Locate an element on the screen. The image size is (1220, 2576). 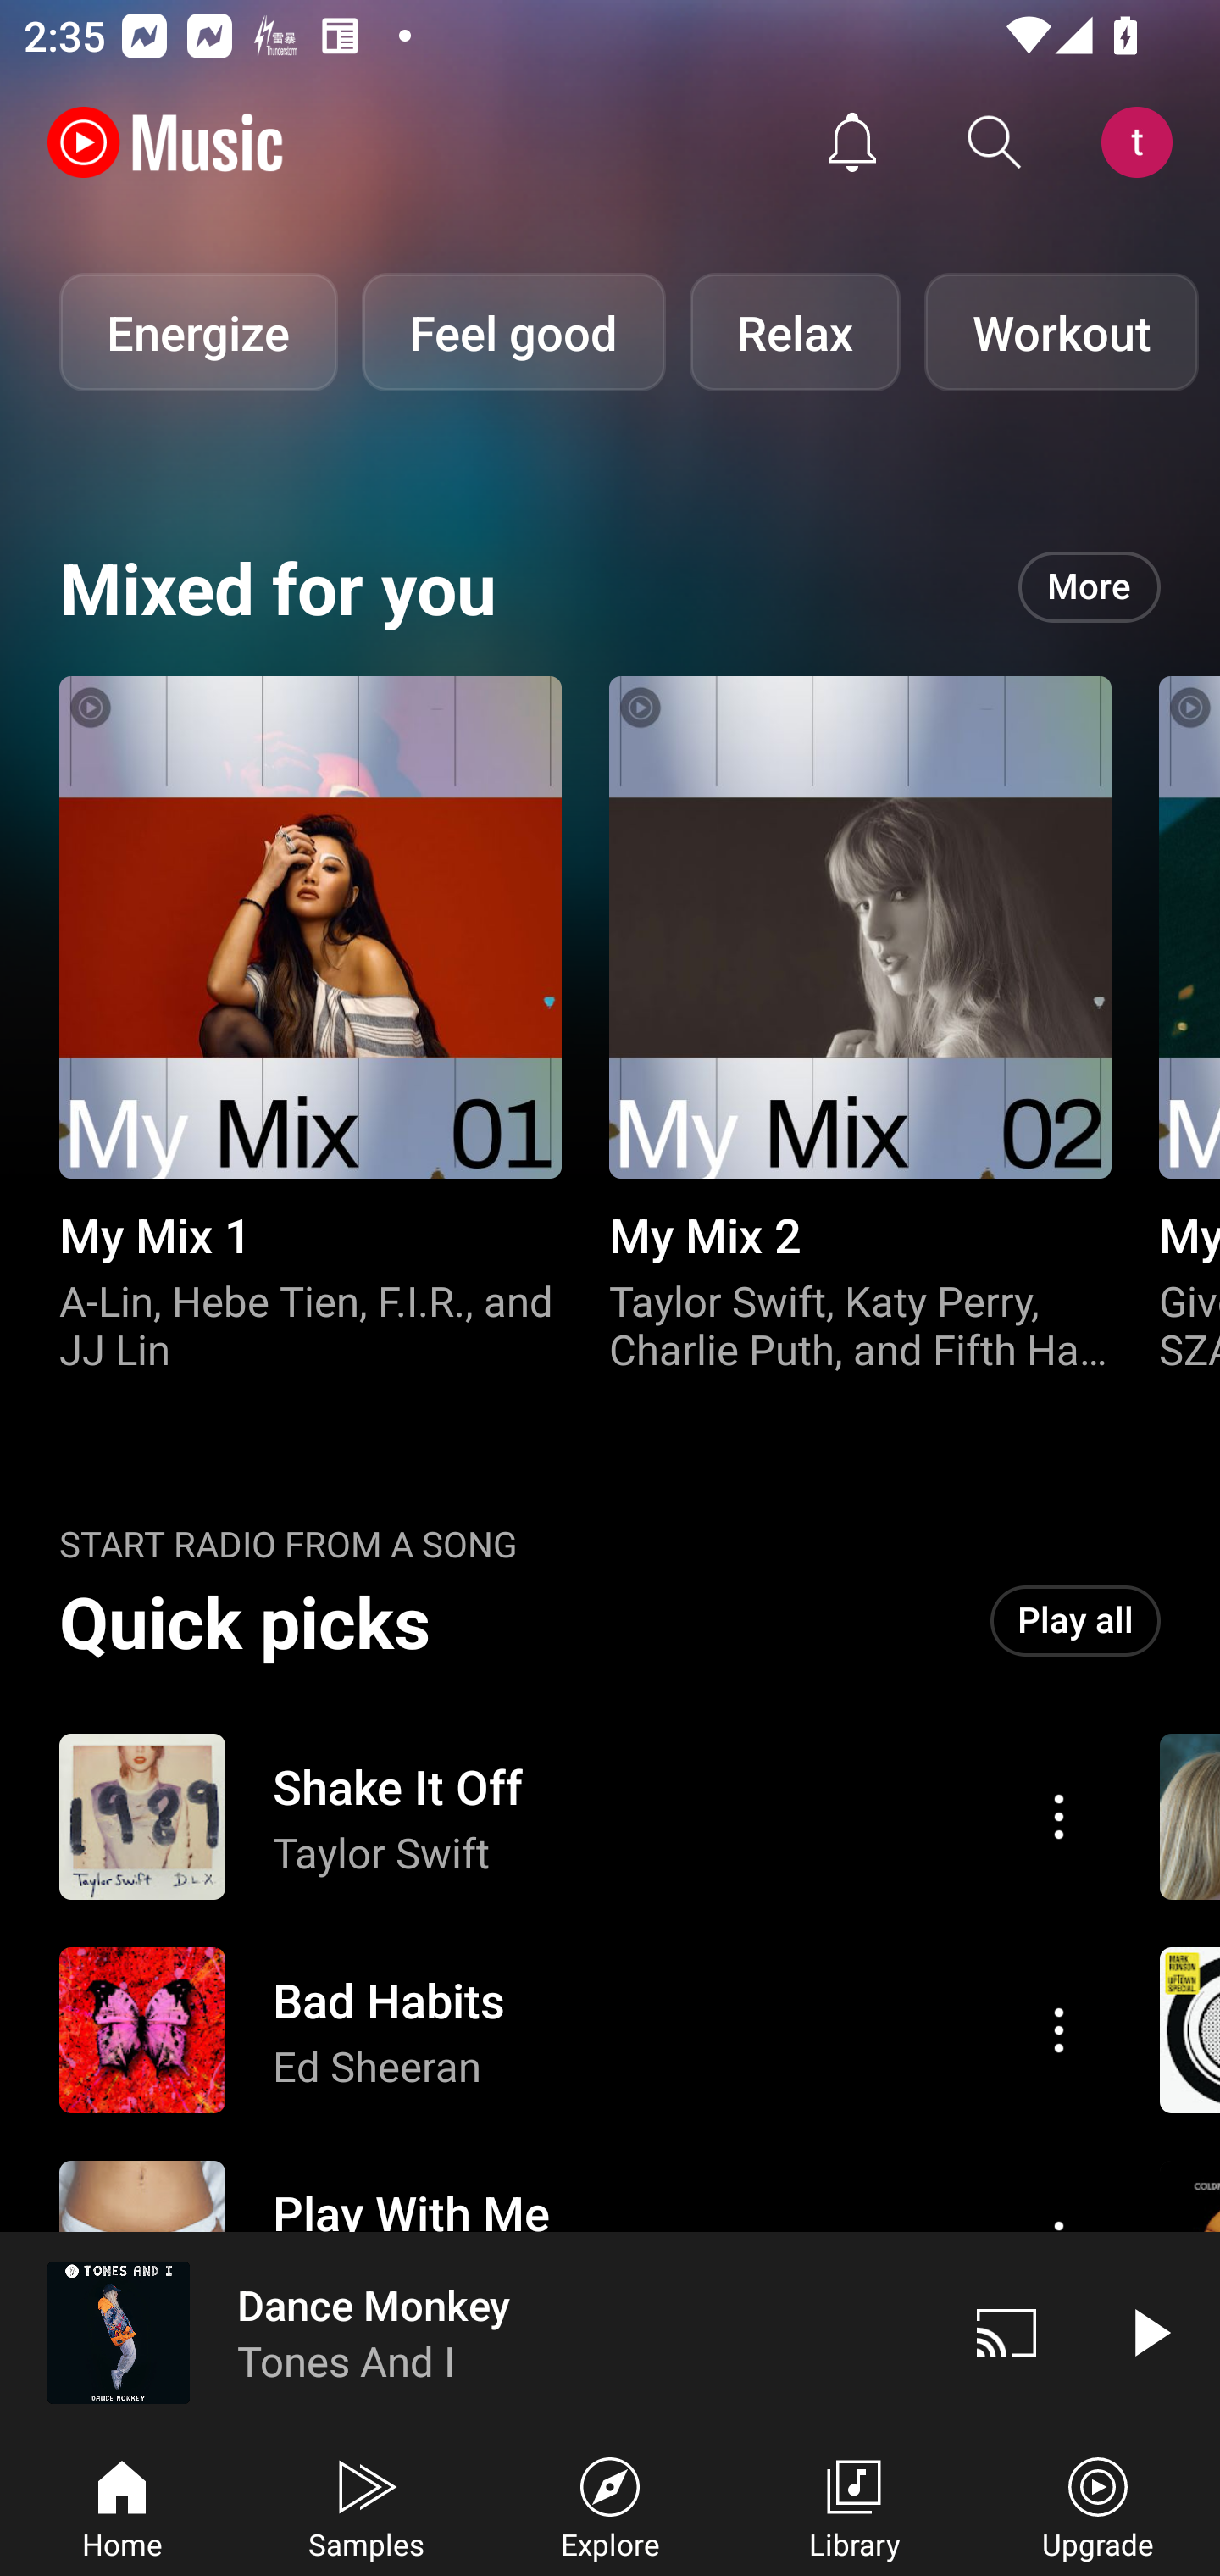
Dance Monkey Tones And I is located at coordinates (468, 2332).